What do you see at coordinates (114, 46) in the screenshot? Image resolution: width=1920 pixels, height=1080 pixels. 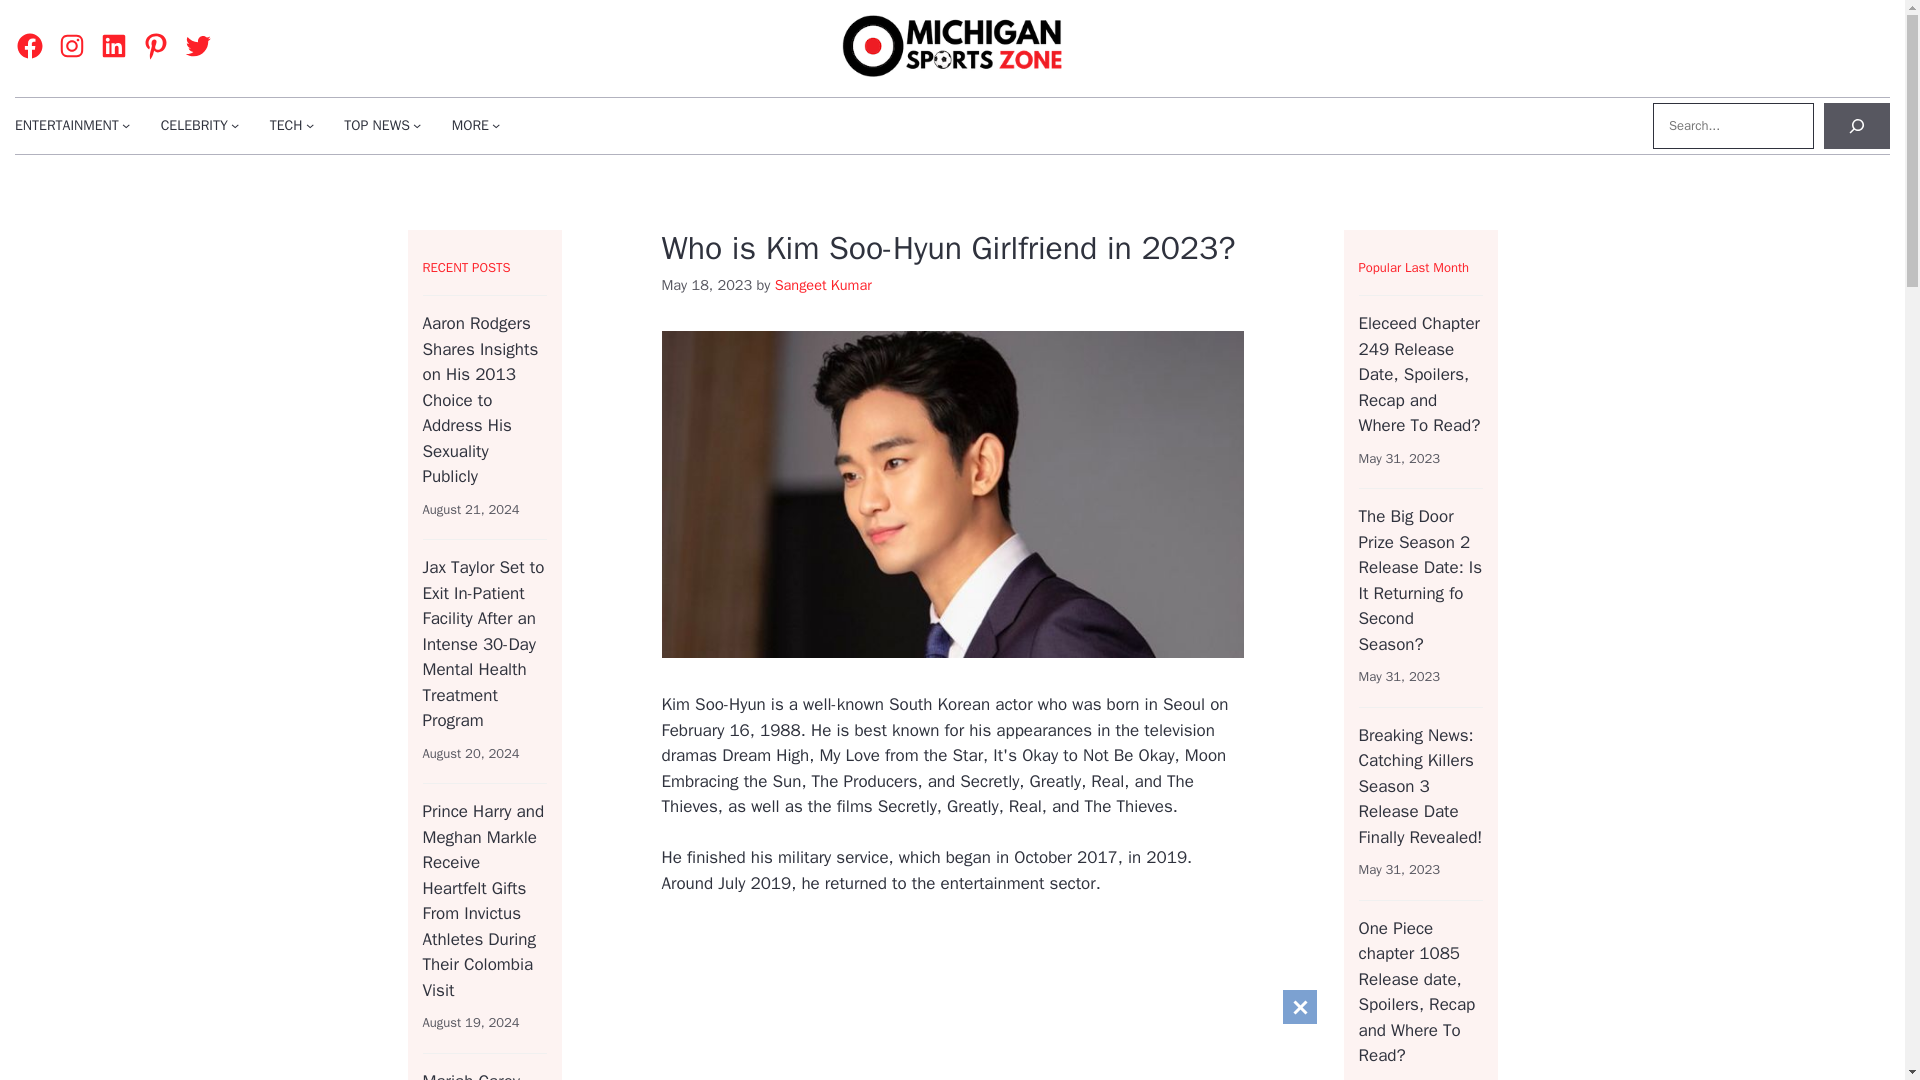 I see `LinkedIn` at bounding box center [114, 46].